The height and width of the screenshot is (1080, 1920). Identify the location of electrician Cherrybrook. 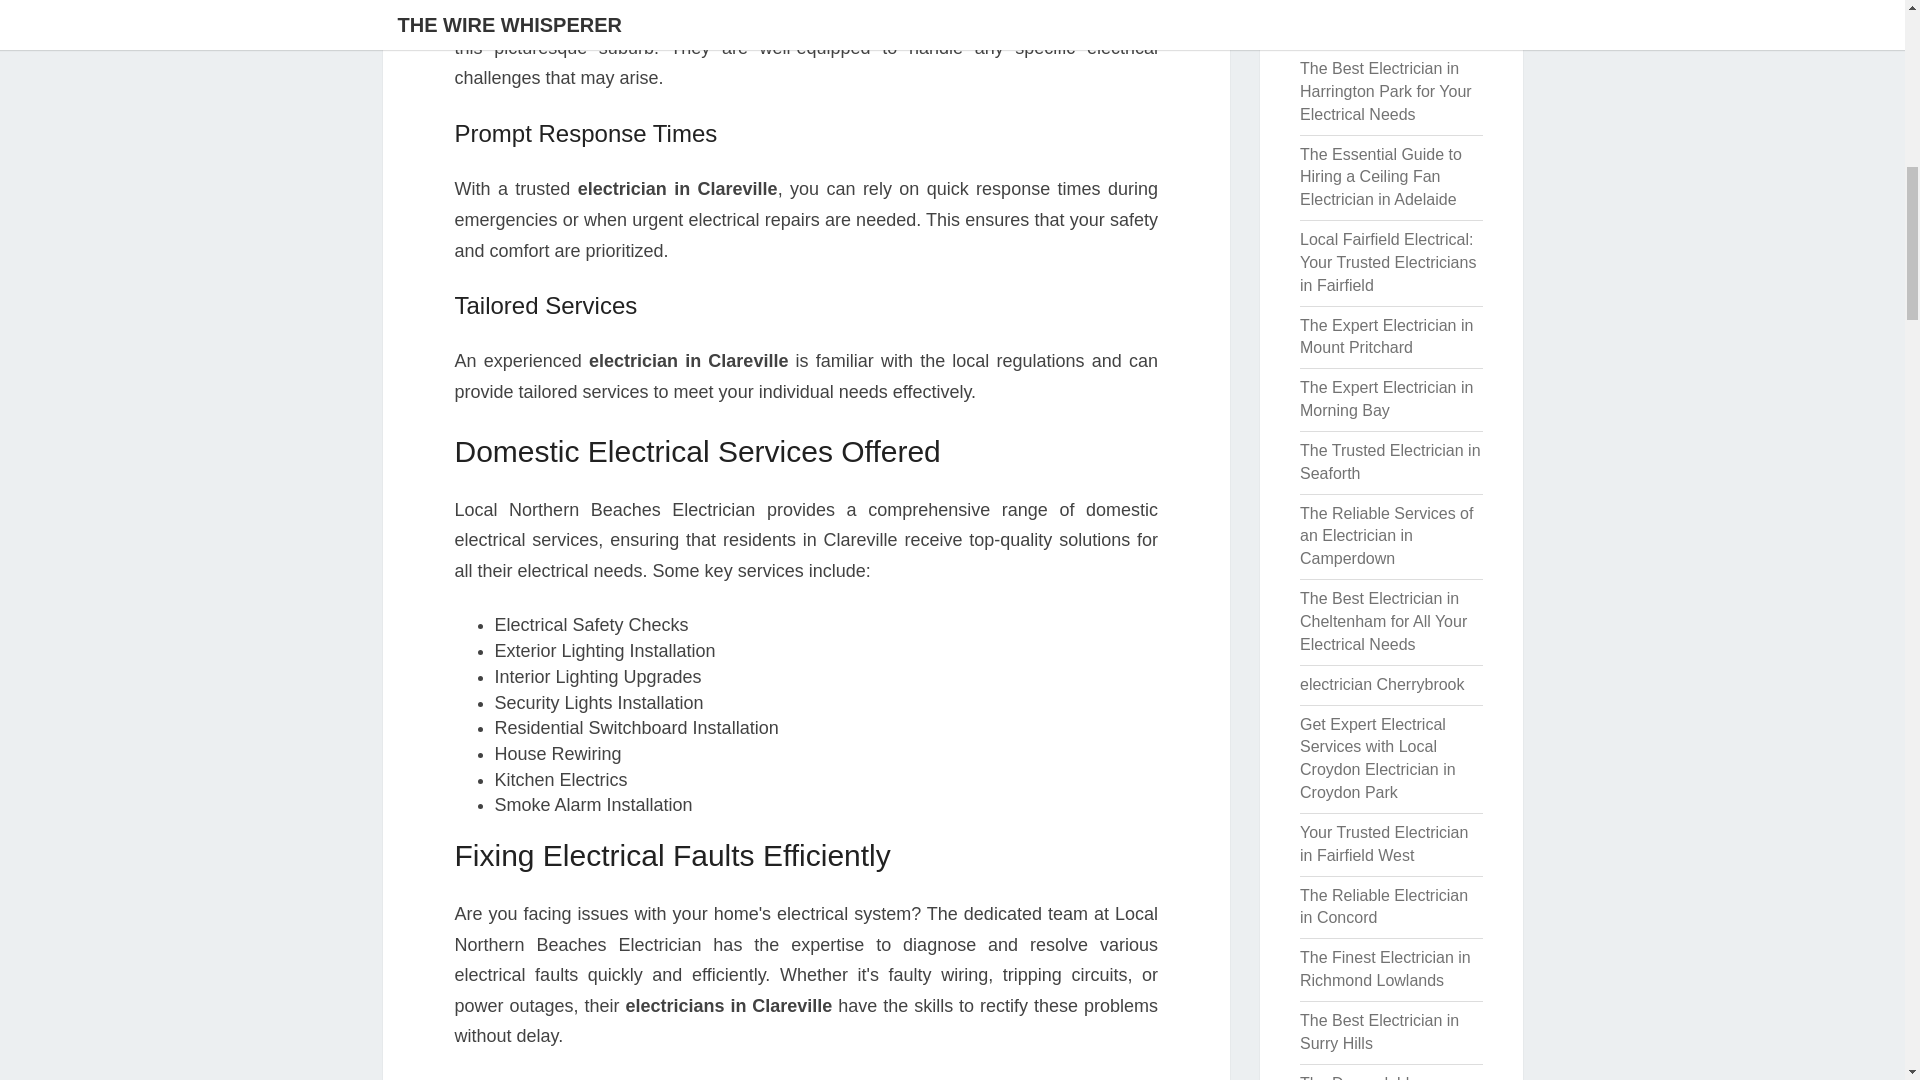
(1382, 684).